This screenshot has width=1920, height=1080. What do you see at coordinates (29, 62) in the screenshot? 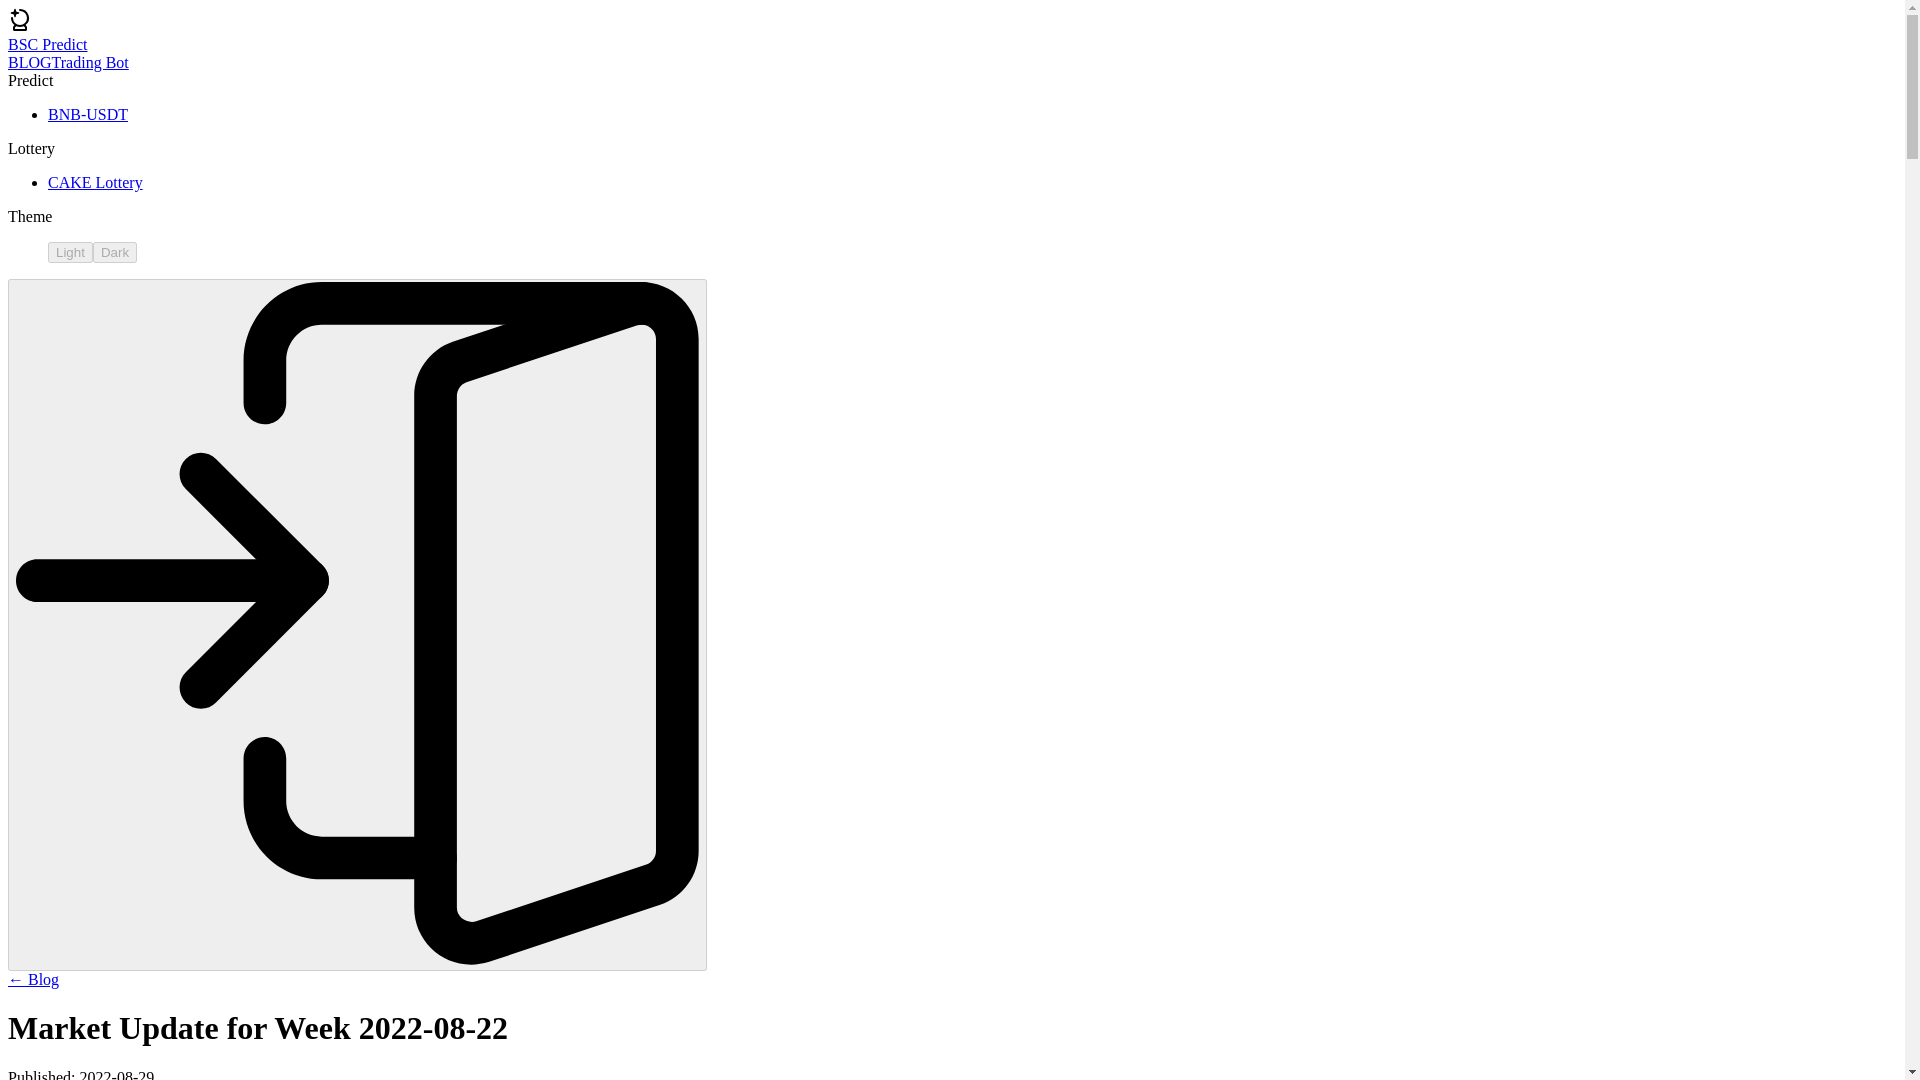
I see `BLOG` at bounding box center [29, 62].